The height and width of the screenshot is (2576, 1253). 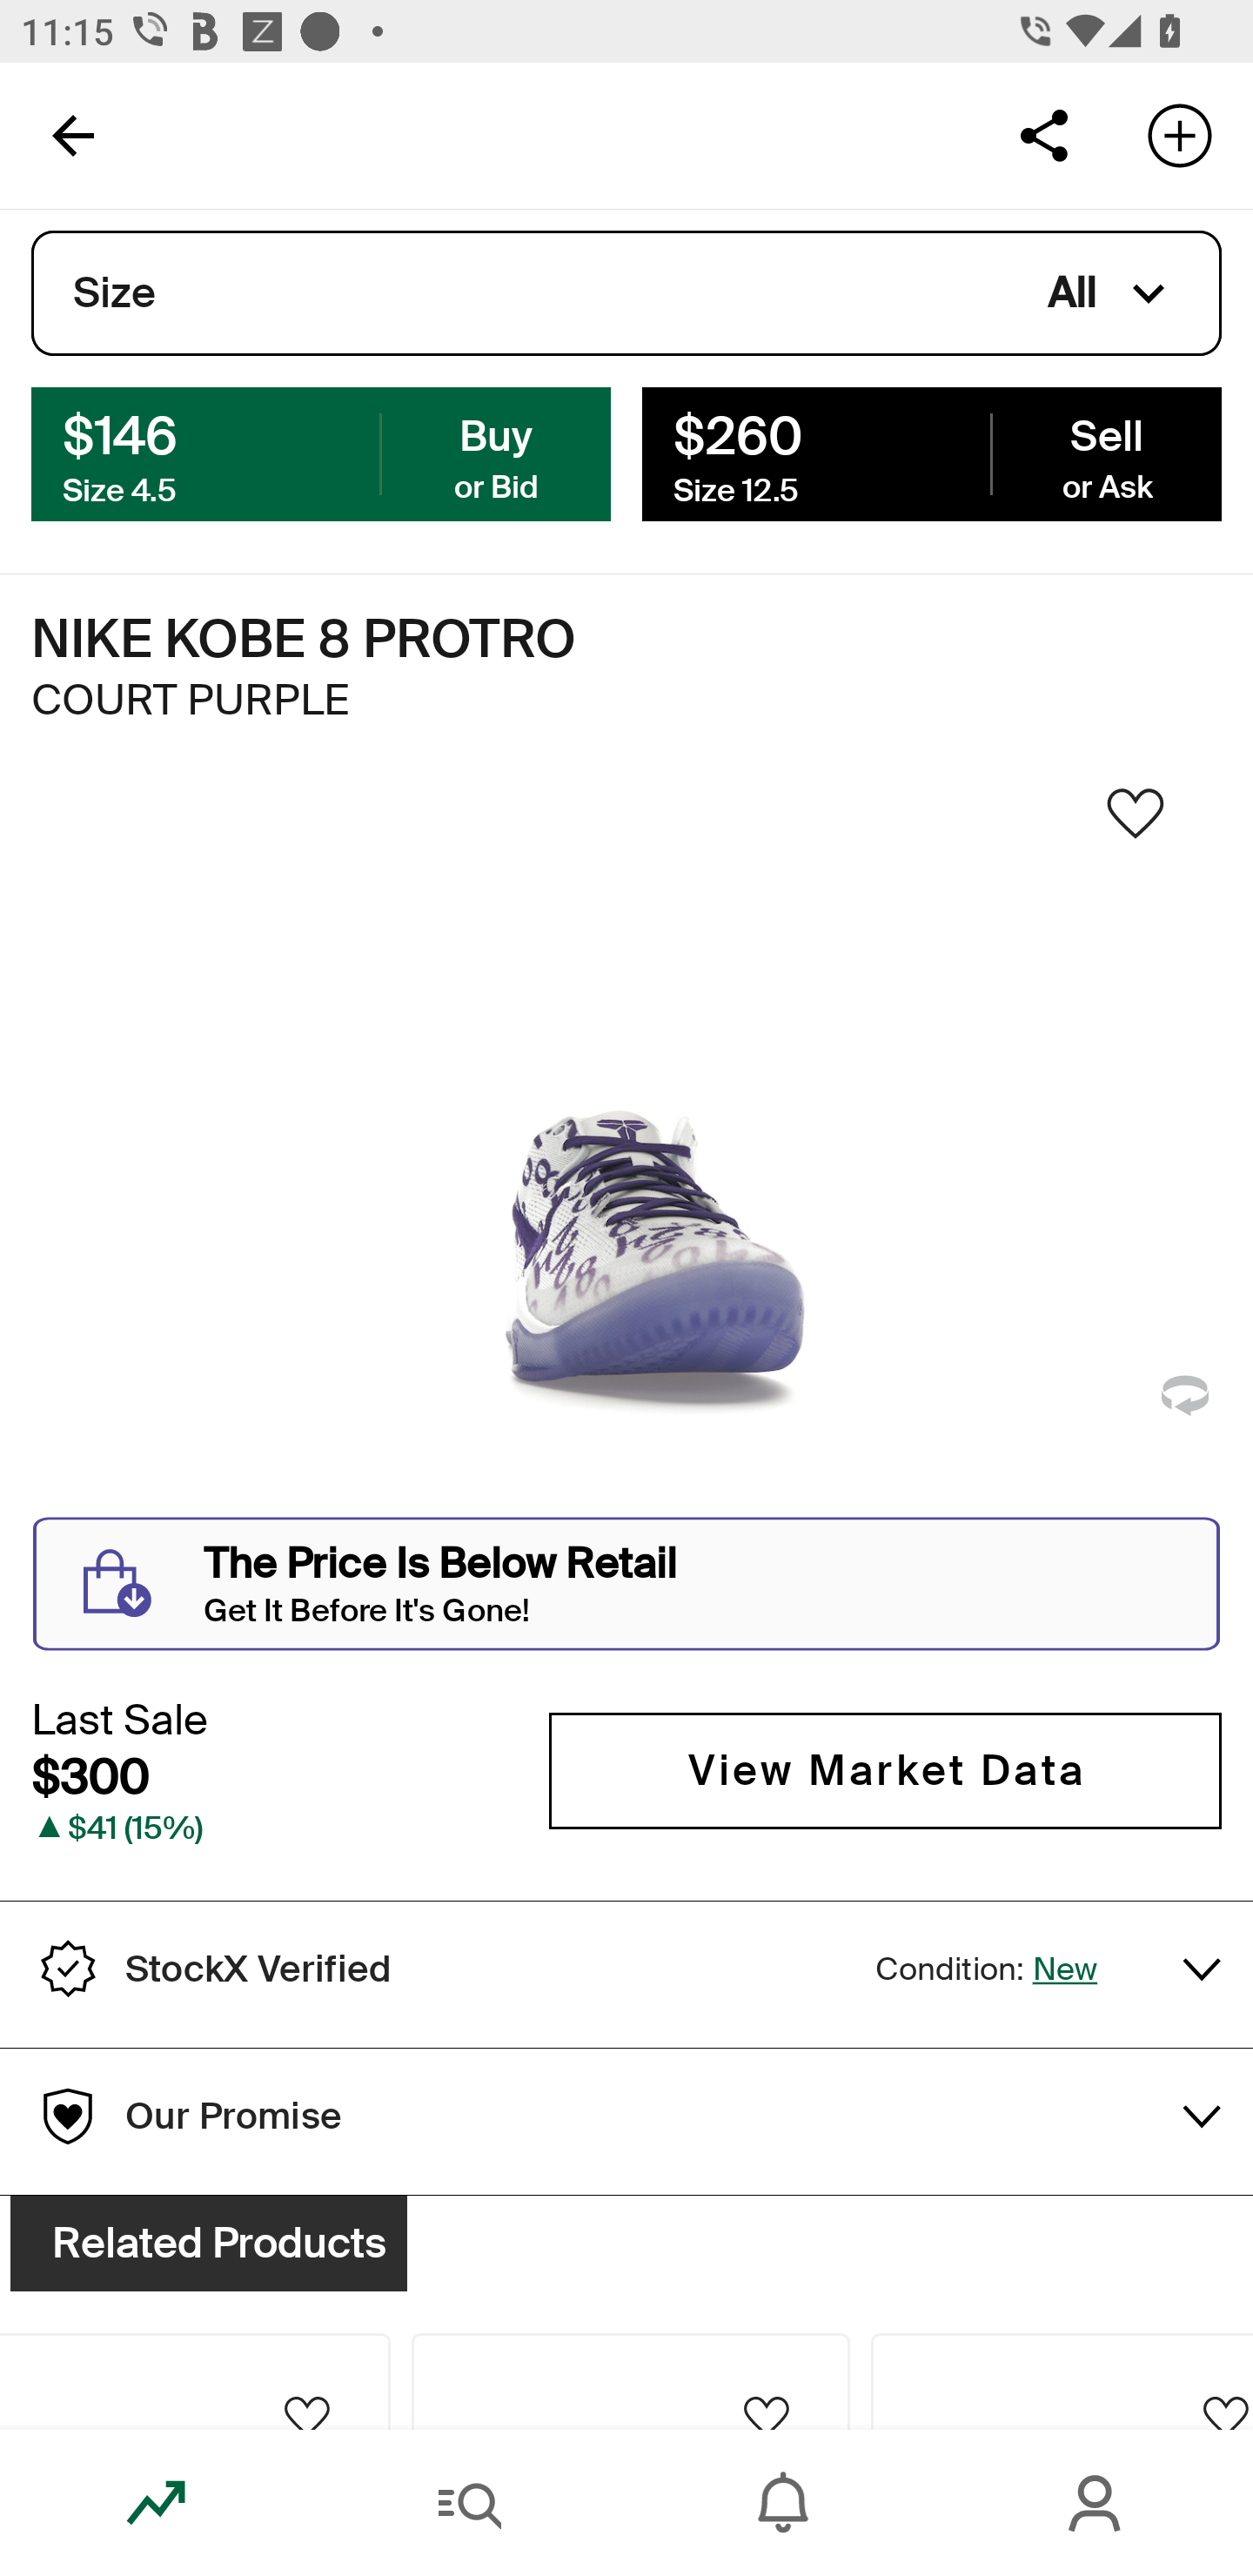 What do you see at coordinates (1096, 2503) in the screenshot?
I see `Account` at bounding box center [1096, 2503].